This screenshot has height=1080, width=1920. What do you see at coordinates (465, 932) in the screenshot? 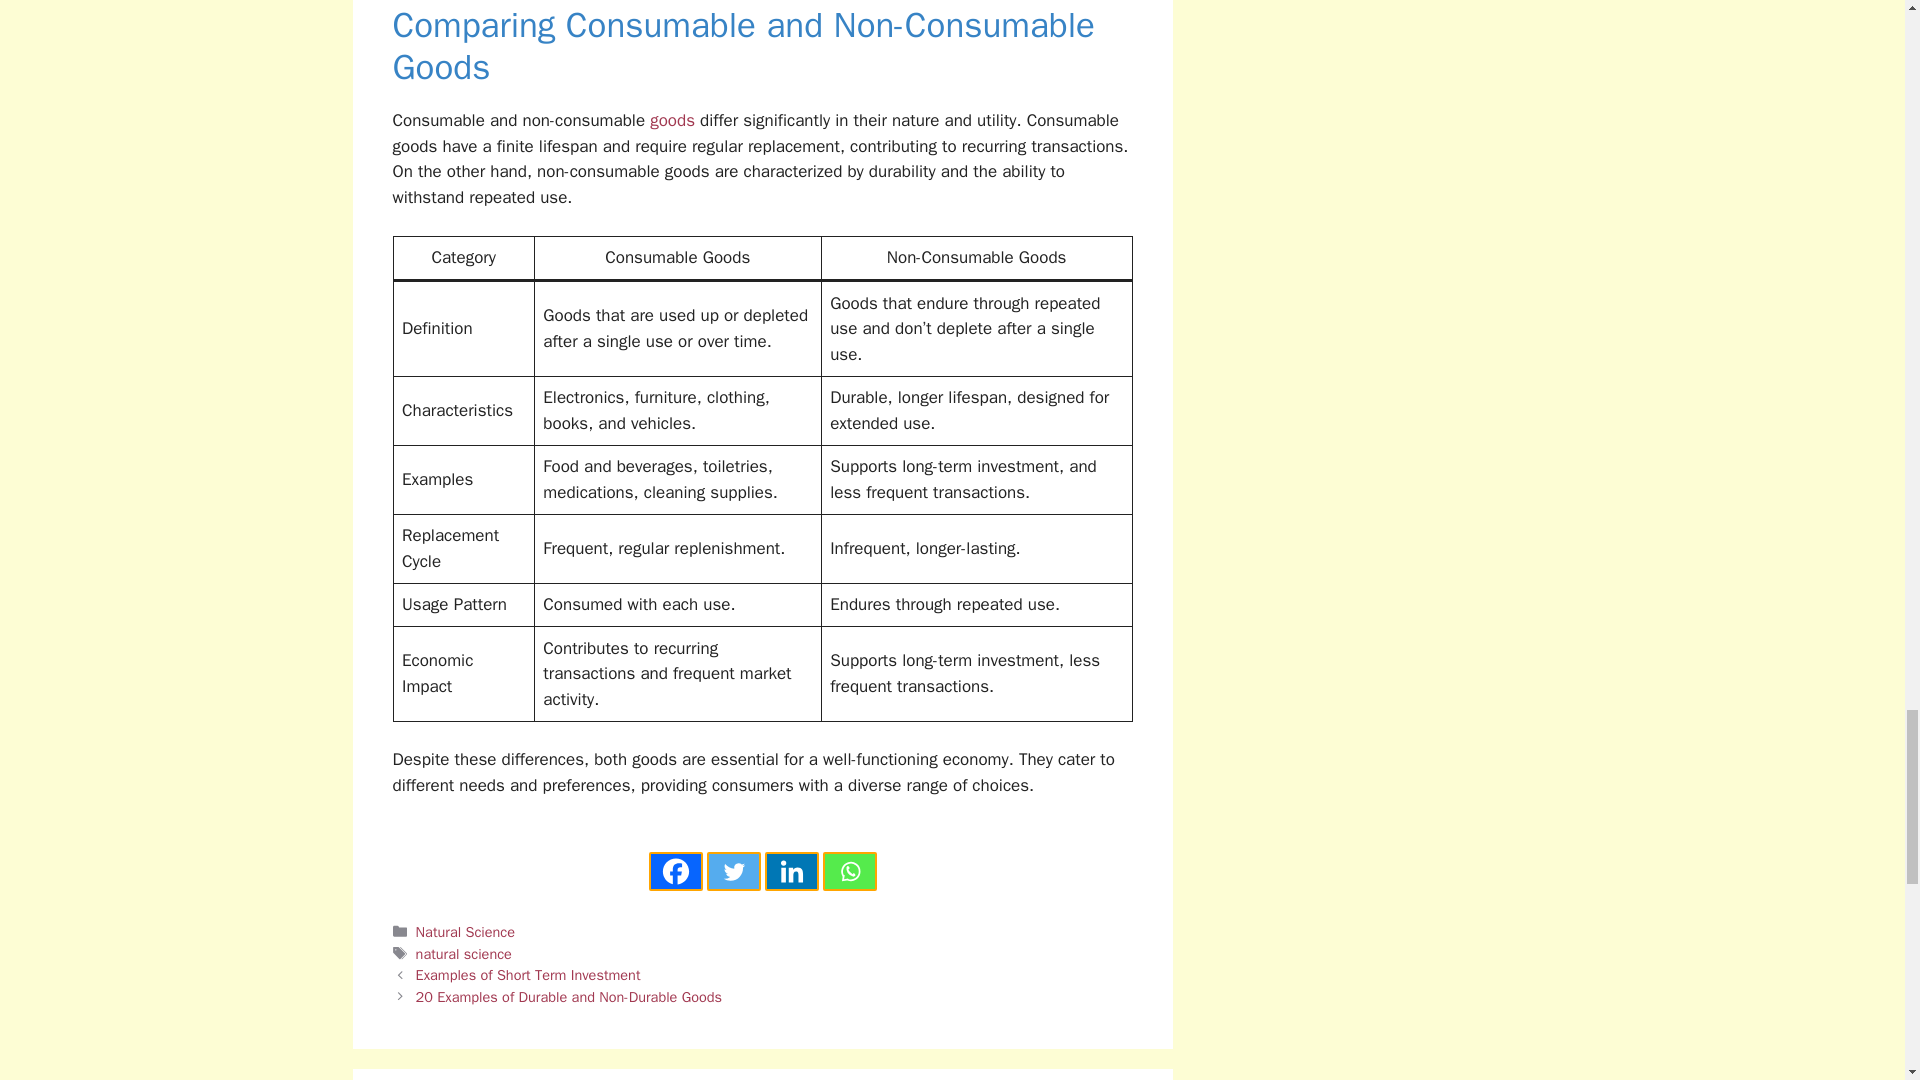
I see `Natural Science` at bounding box center [465, 932].